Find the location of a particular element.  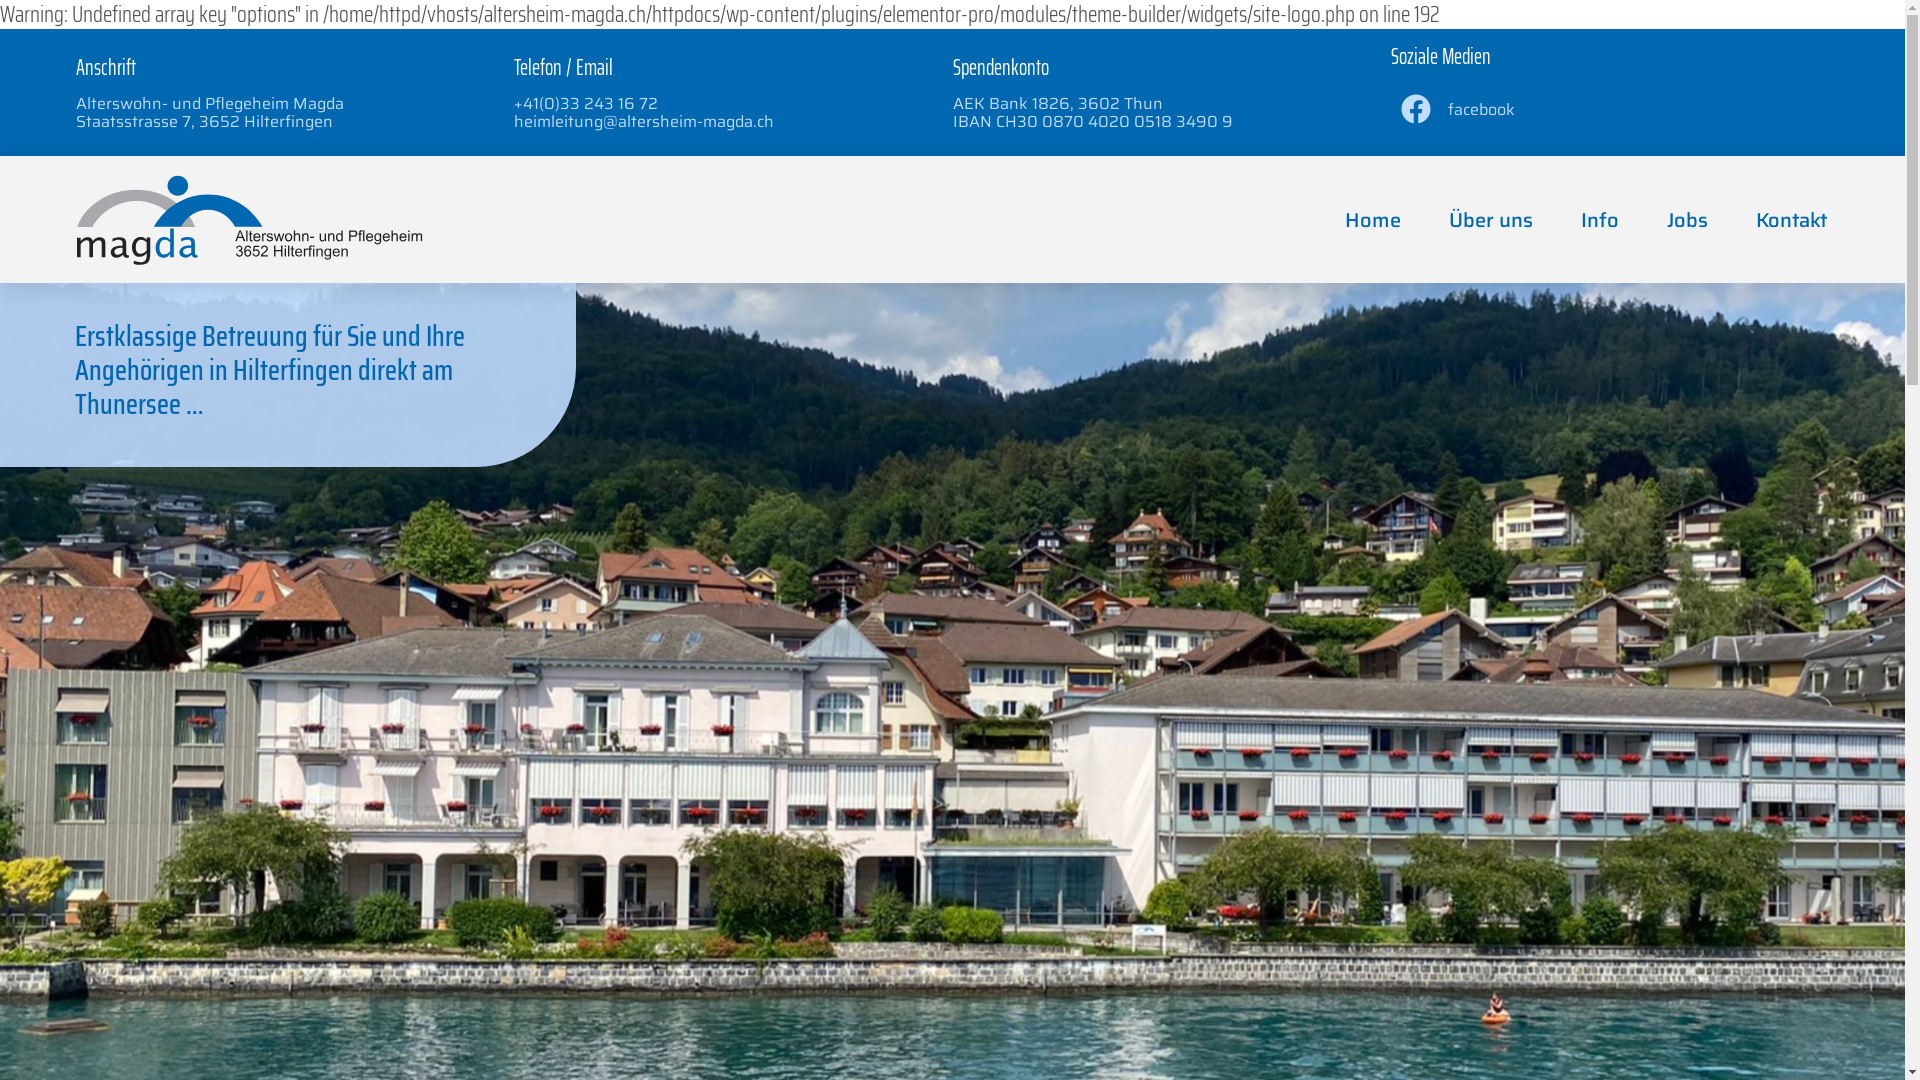

Info is located at coordinates (1600, 220).